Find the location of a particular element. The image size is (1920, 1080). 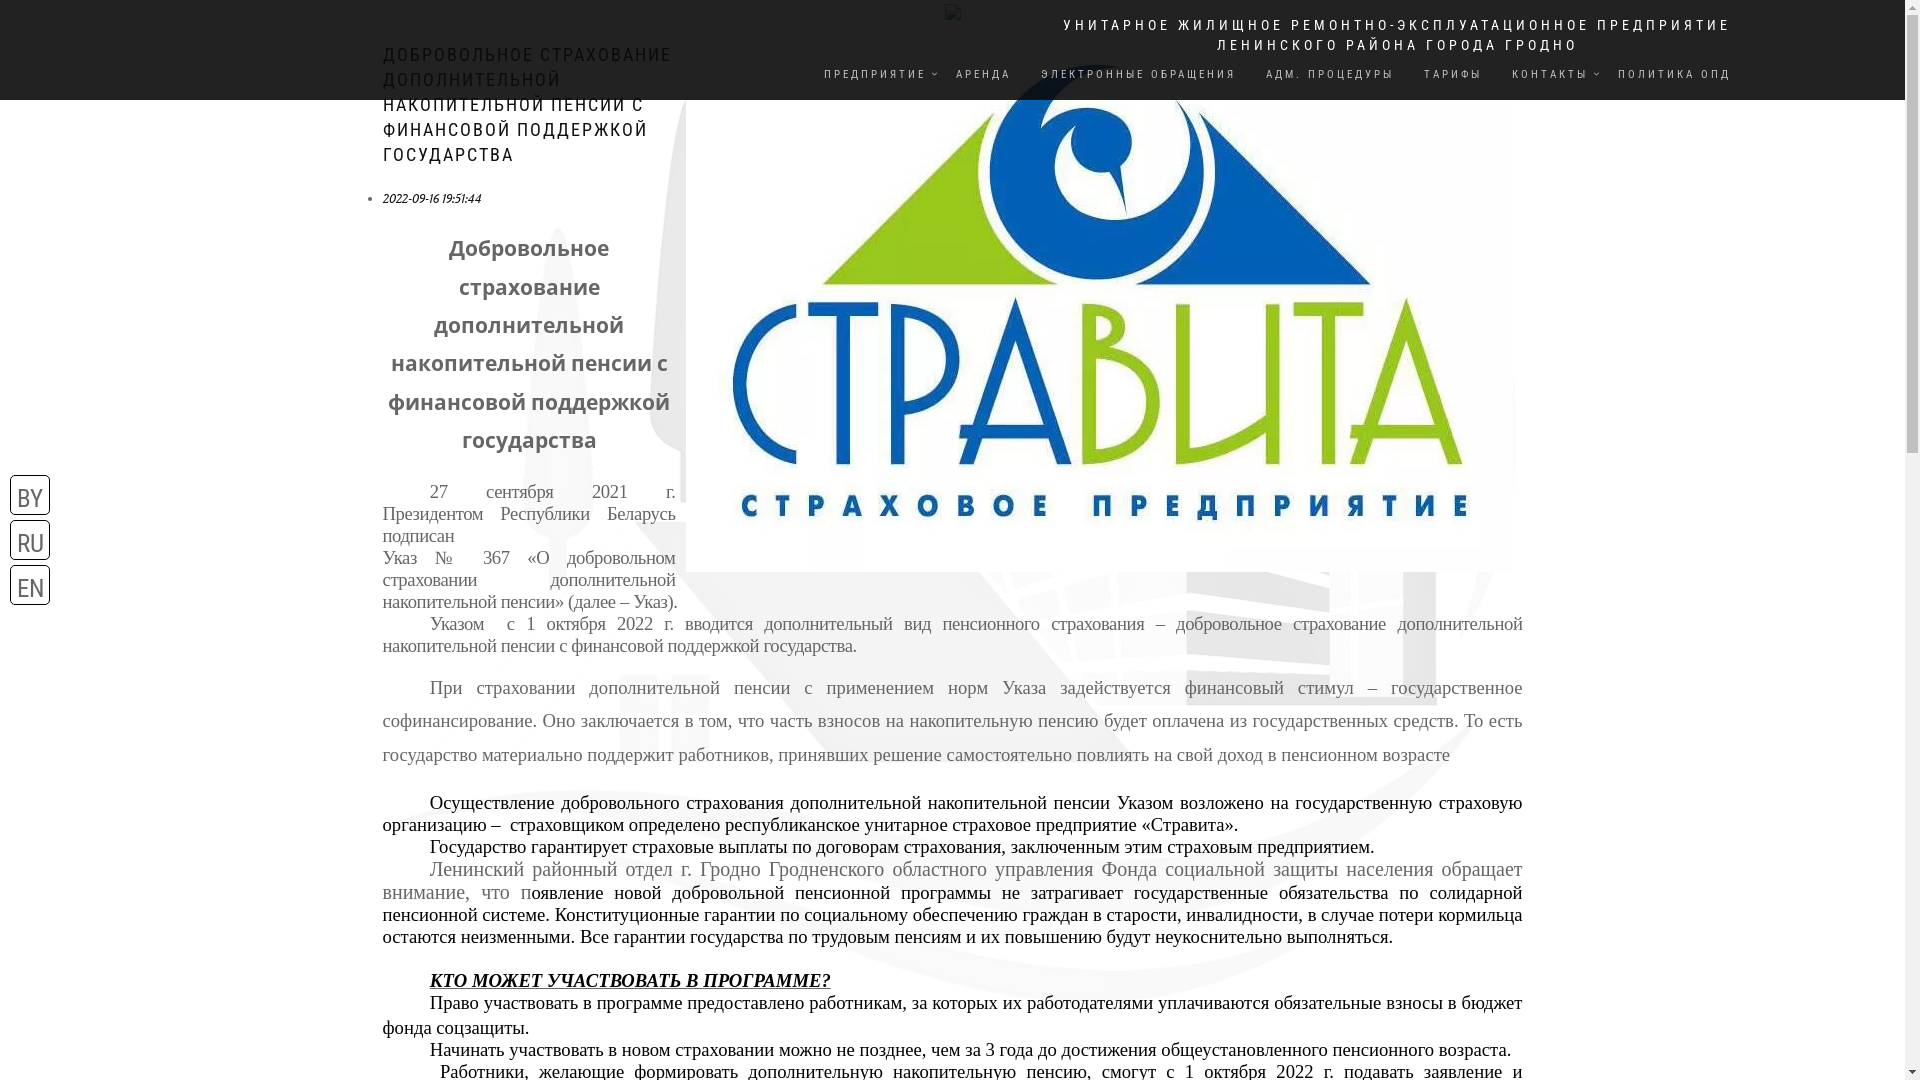

EN is located at coordinates (30, 585).